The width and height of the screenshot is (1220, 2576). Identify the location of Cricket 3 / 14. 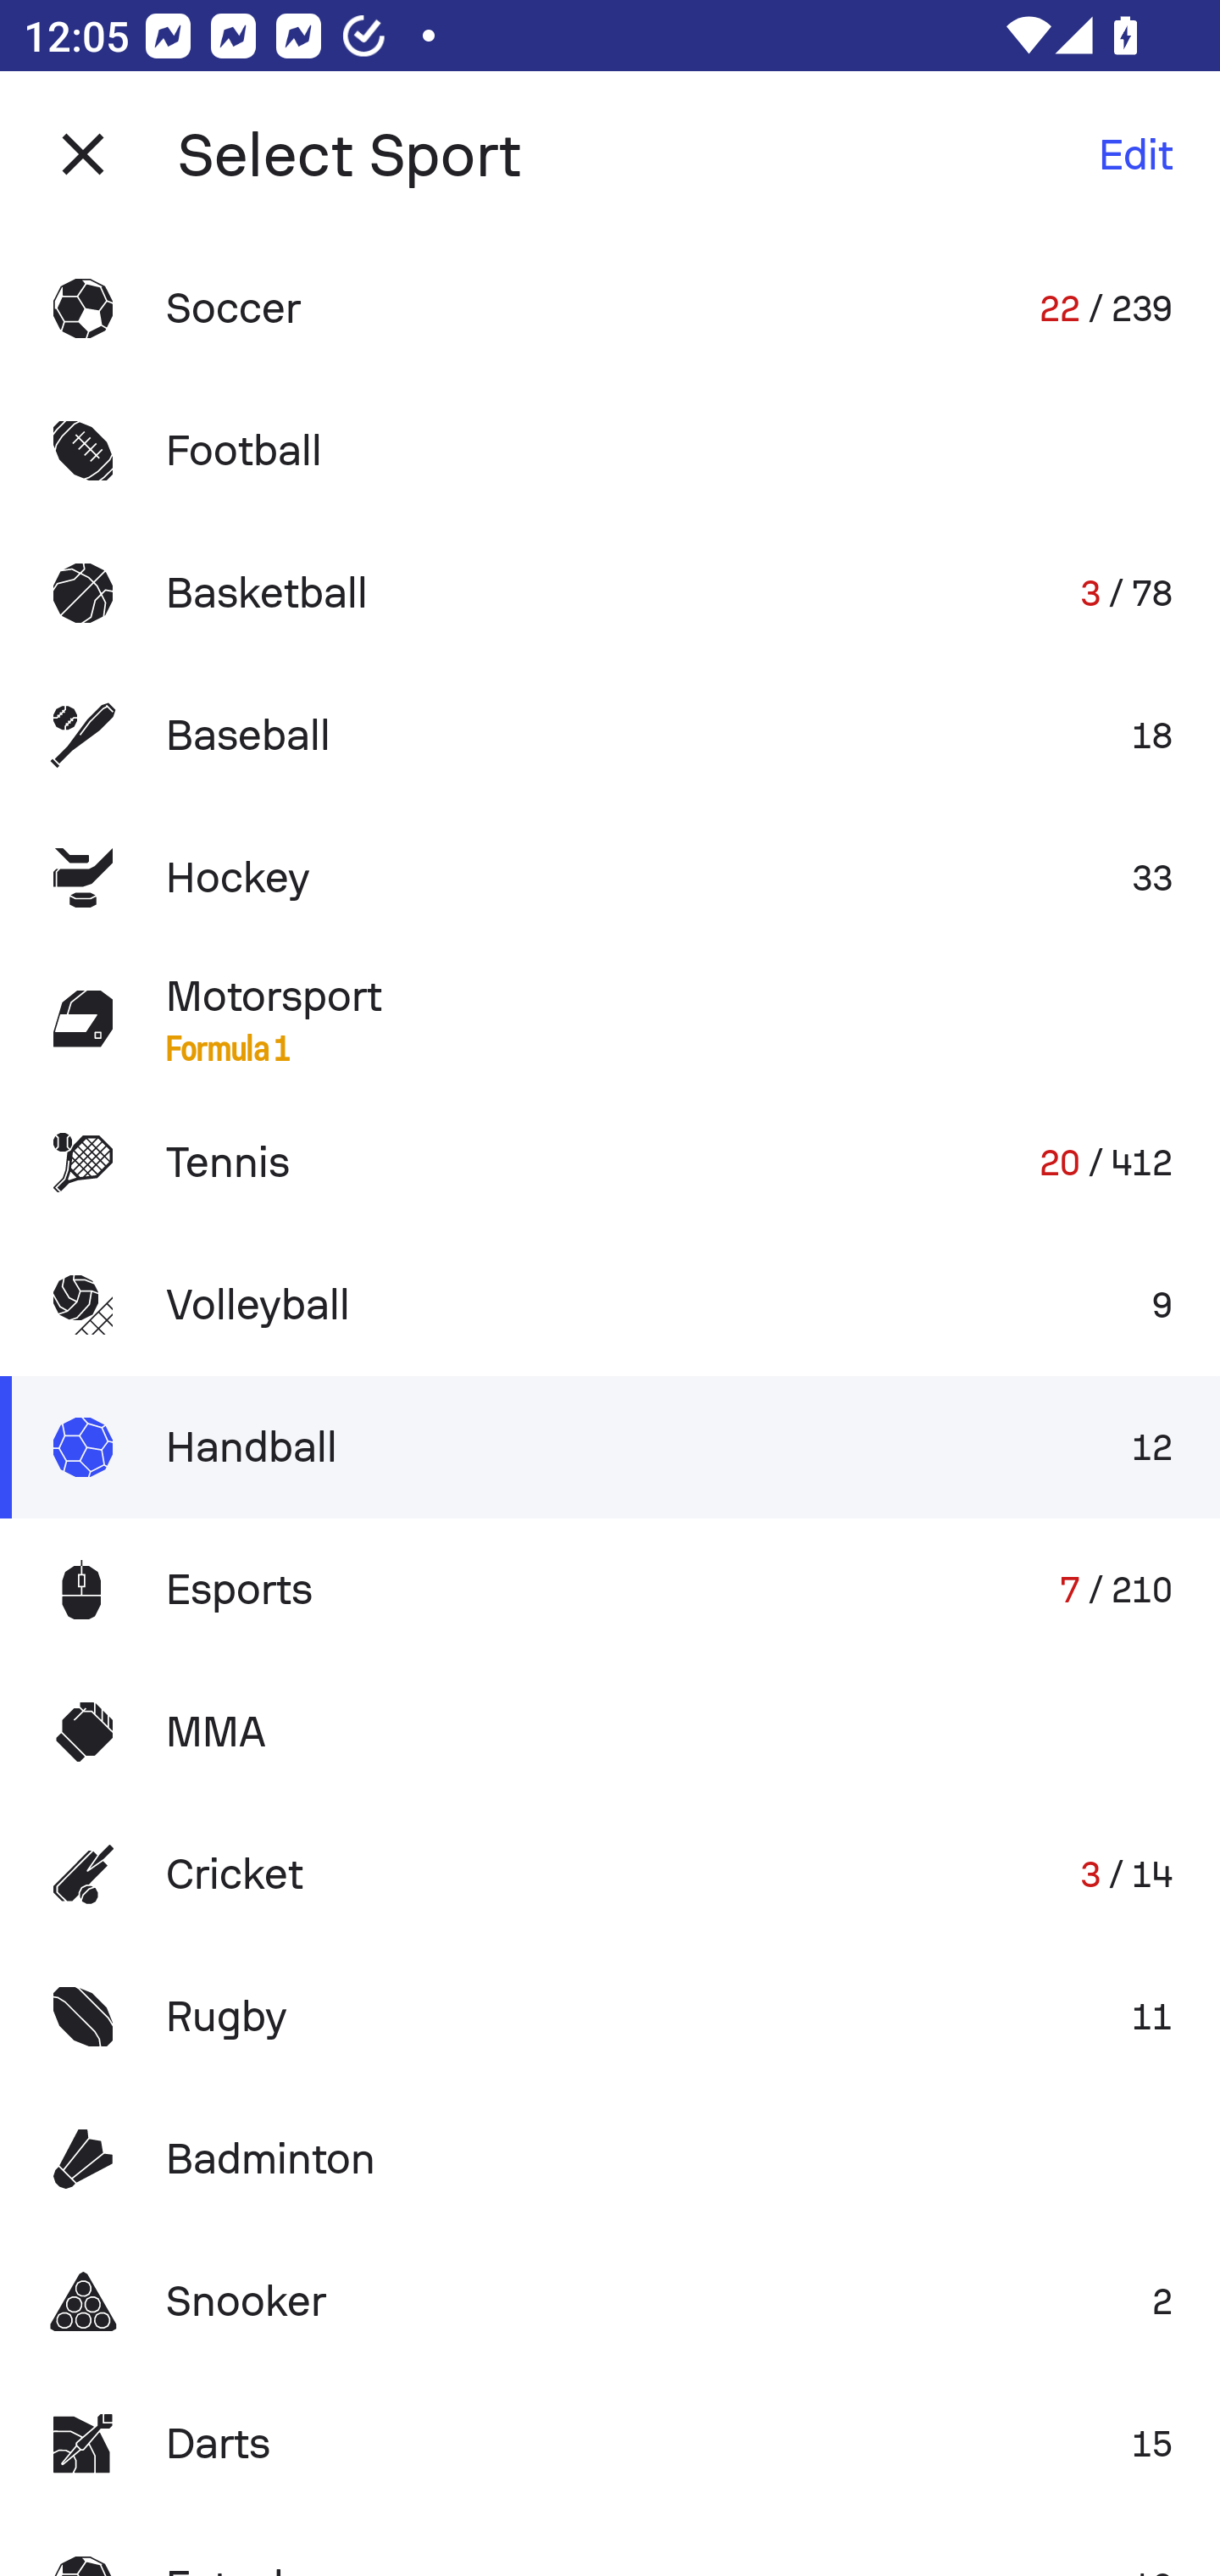
(610, 1874).